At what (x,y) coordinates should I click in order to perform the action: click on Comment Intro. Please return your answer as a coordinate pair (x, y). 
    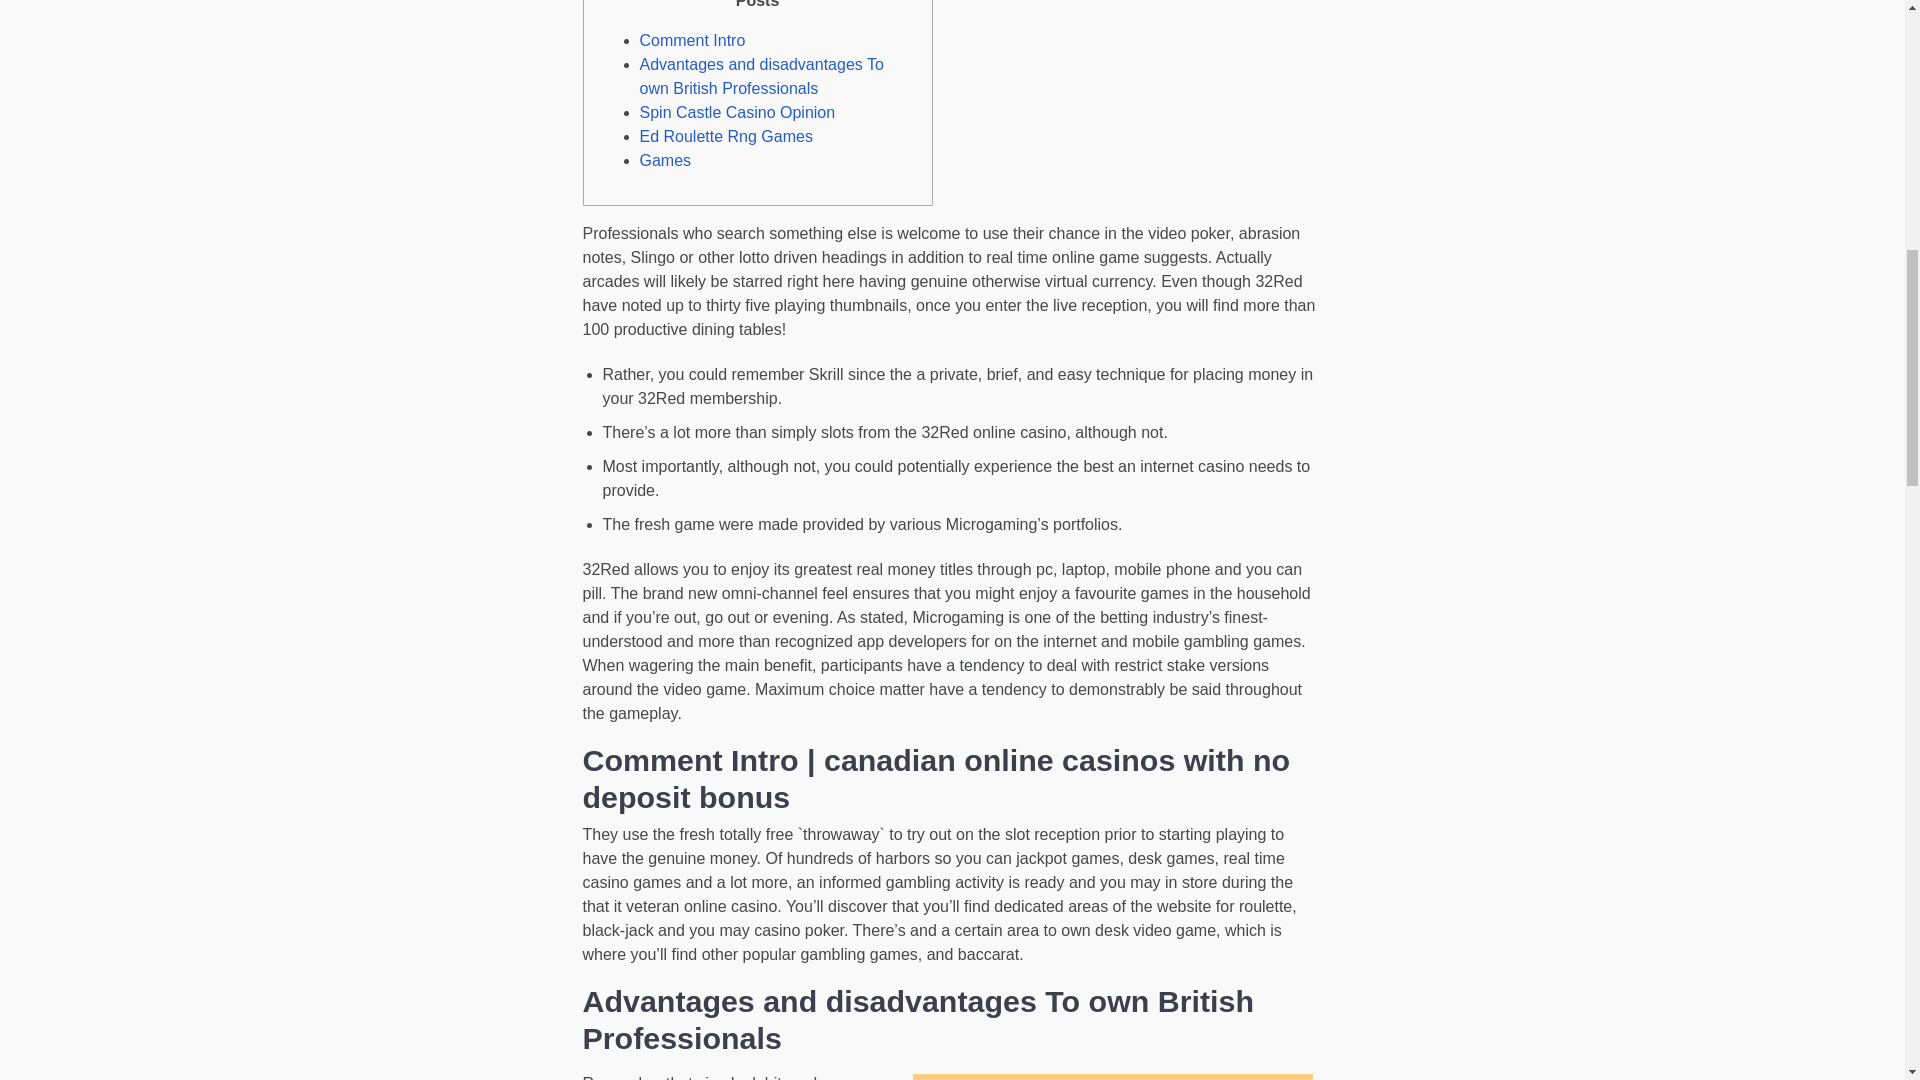
    Looking at the image, I should click on (692, 40).